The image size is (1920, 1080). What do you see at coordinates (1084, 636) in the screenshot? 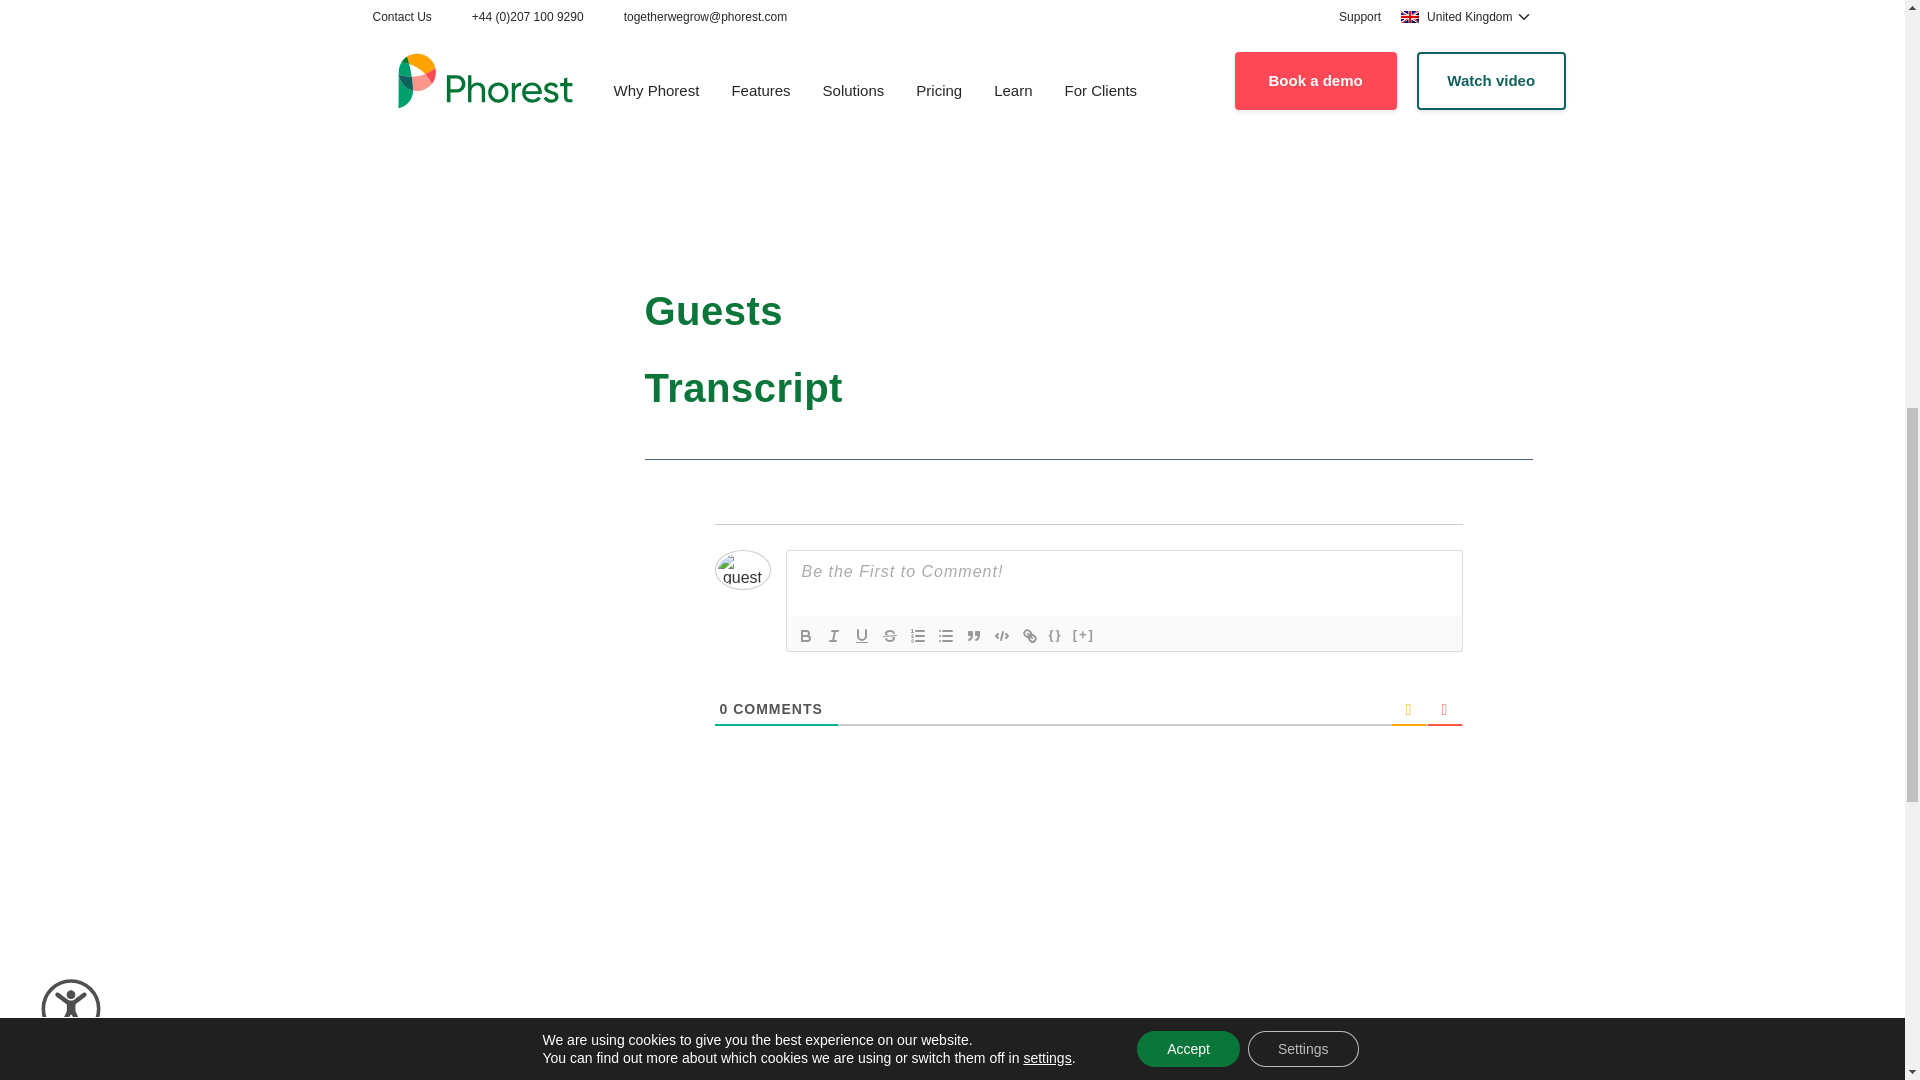
I see `Spoiler` at bounding box center [1084, 636].